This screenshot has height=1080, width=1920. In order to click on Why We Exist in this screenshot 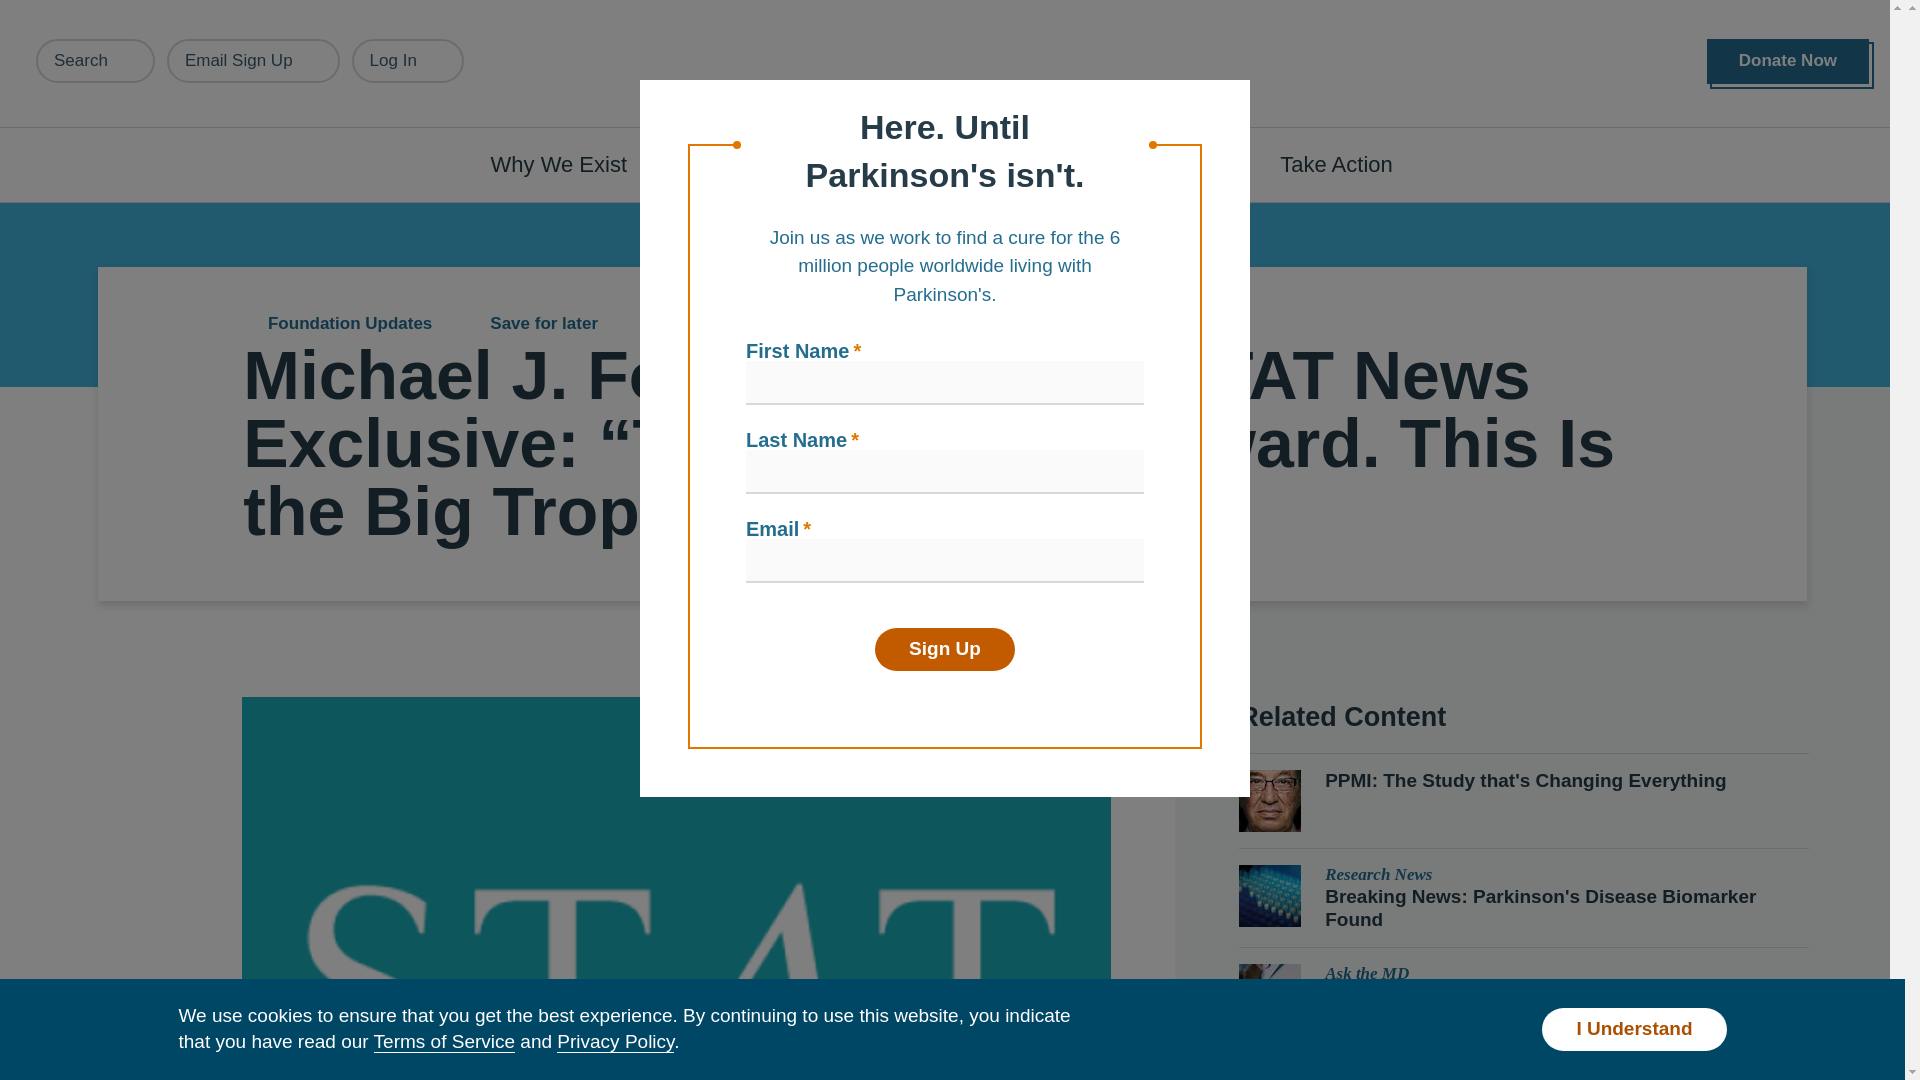, I will do `click(570, 164)`.